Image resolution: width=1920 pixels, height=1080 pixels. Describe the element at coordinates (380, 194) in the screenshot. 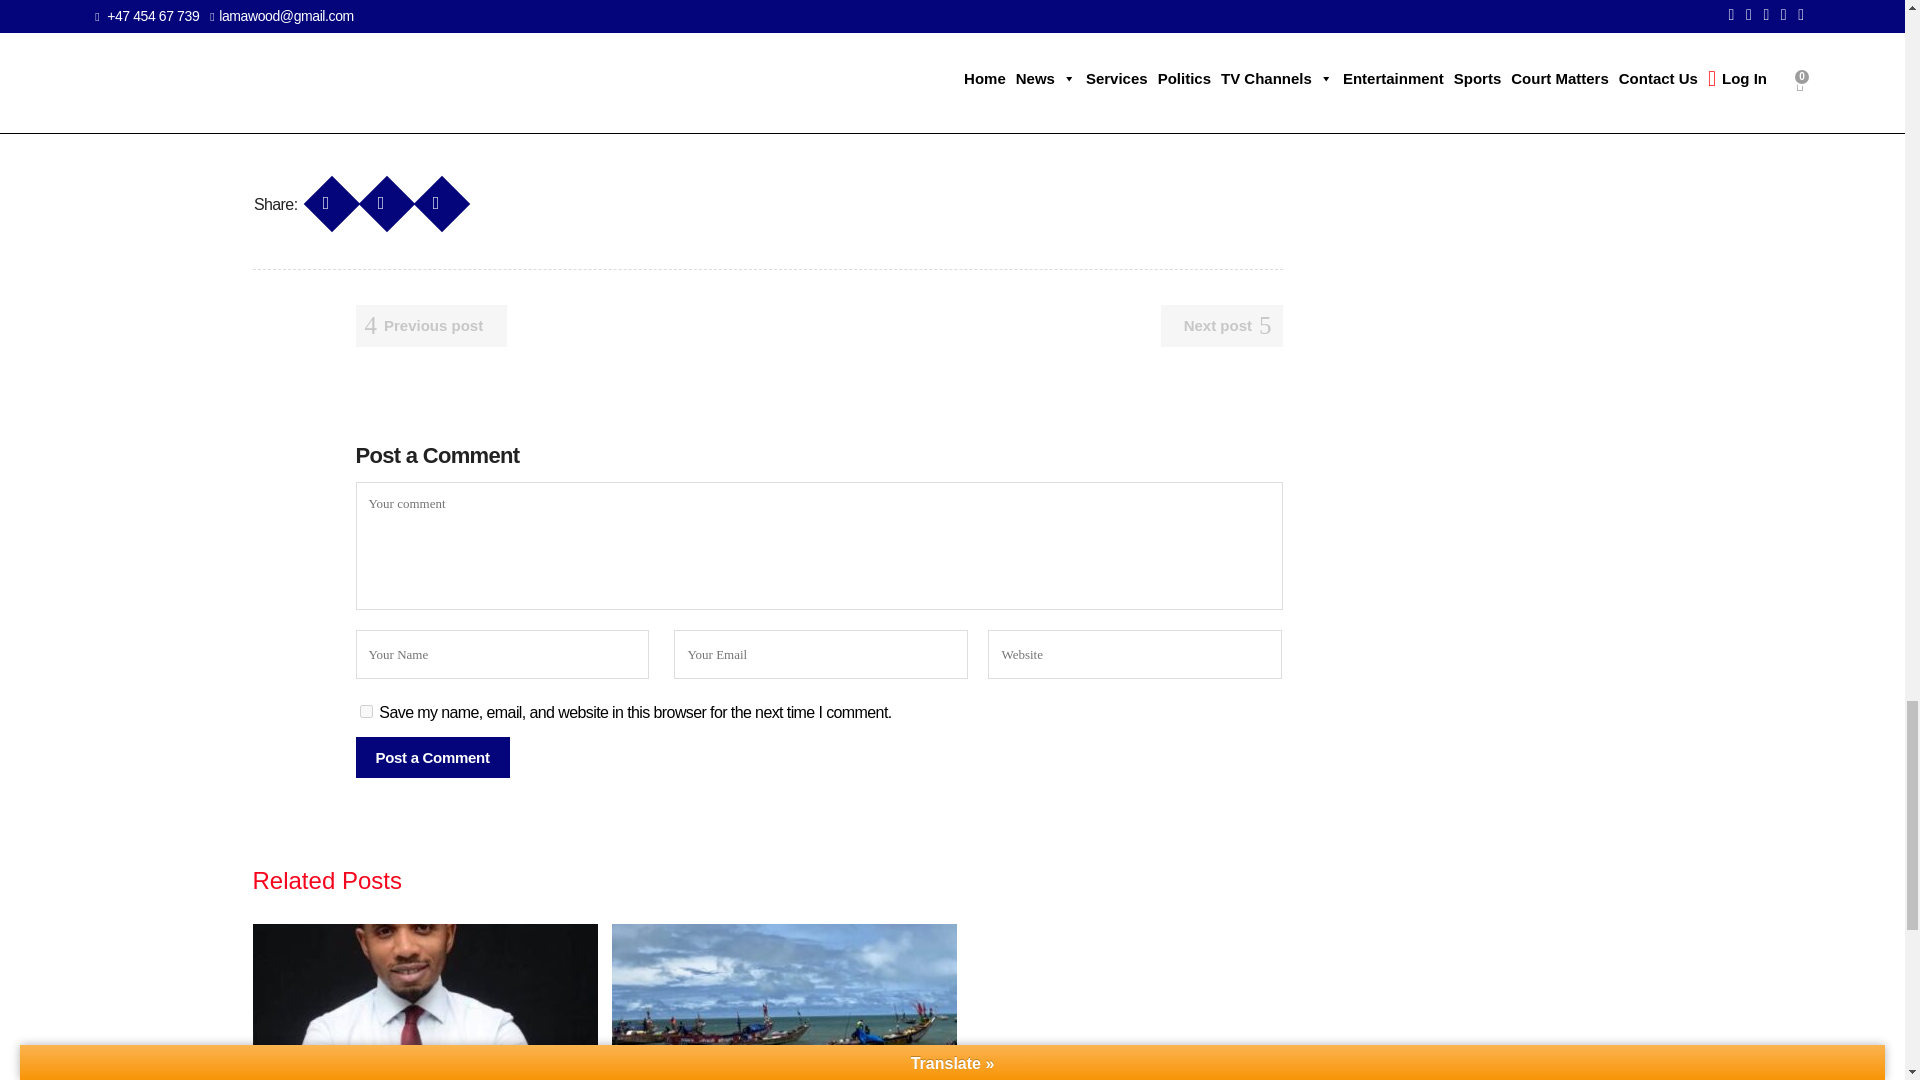

I see `Share on Twitter` at that location.